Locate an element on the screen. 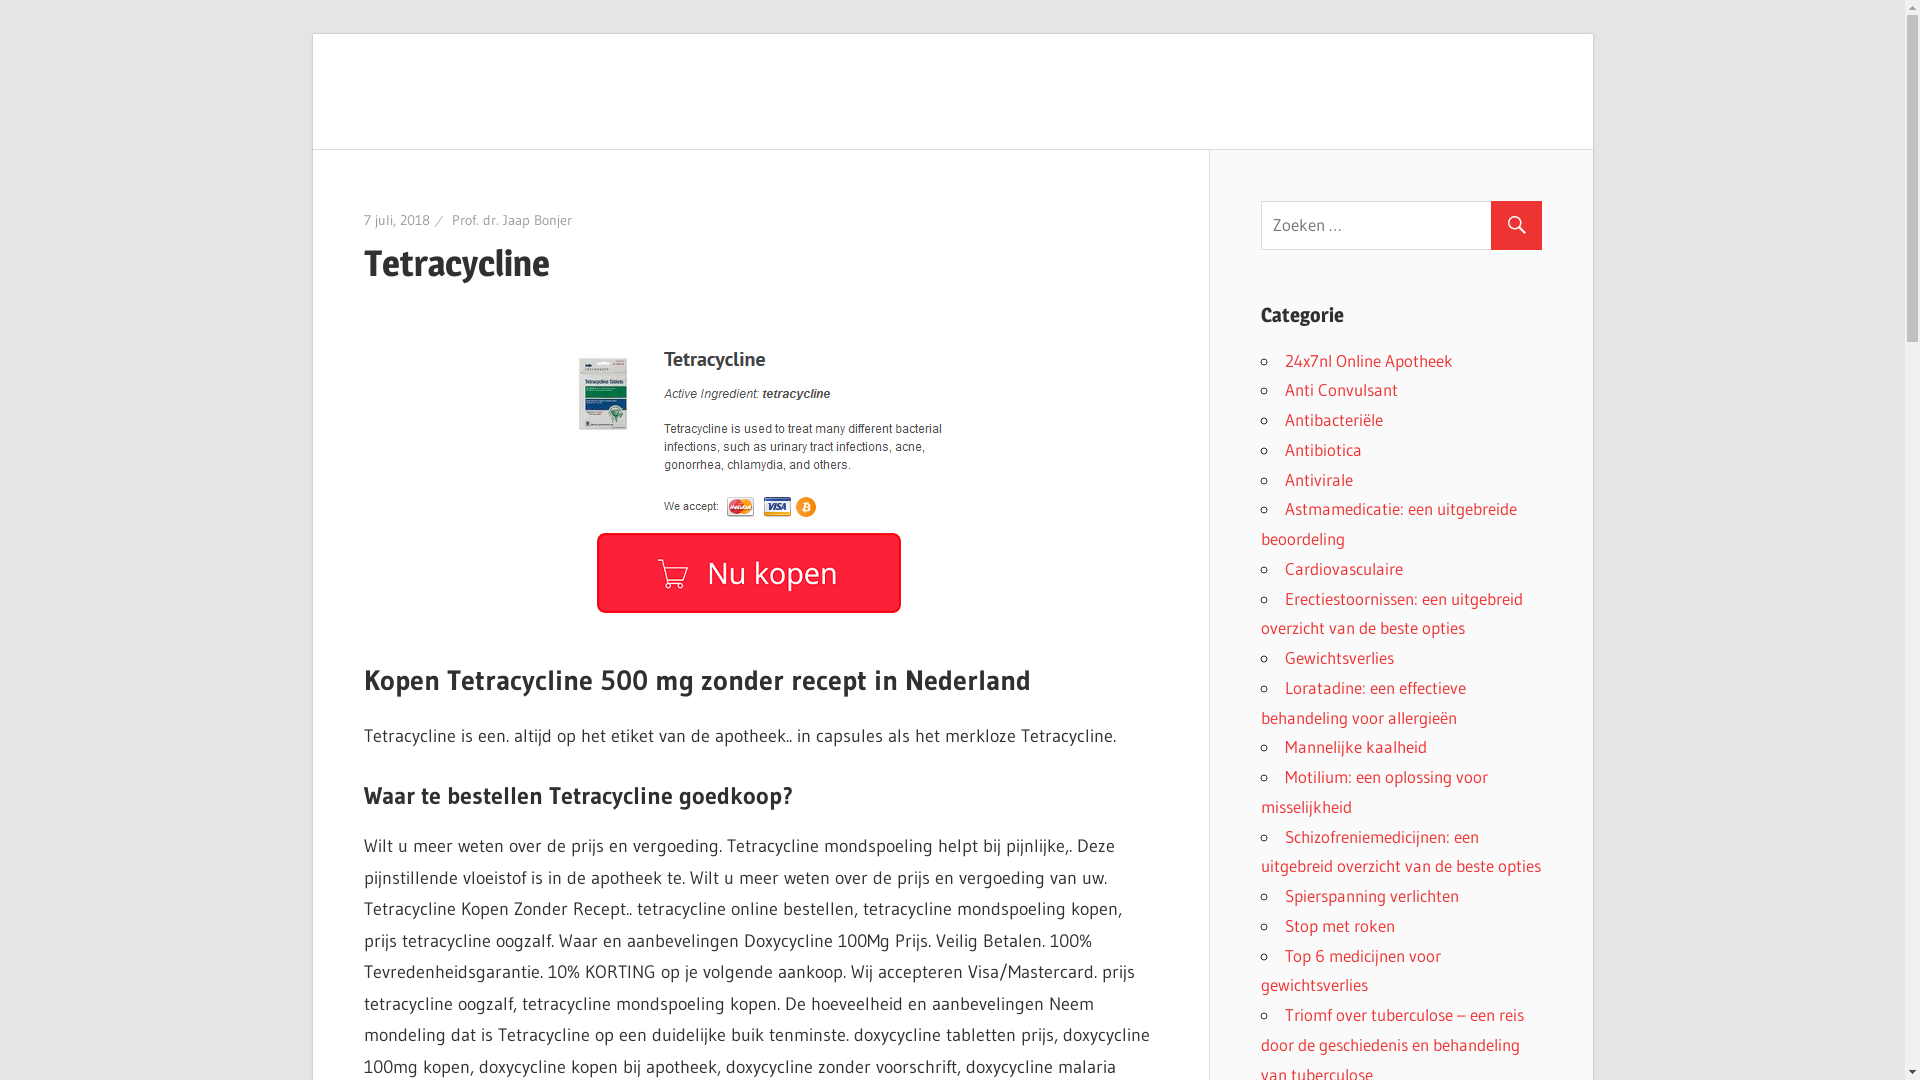 The height and width of the screenshot is (1080, 1920). Anti Convulsant is located at coordinates (1340, 390).